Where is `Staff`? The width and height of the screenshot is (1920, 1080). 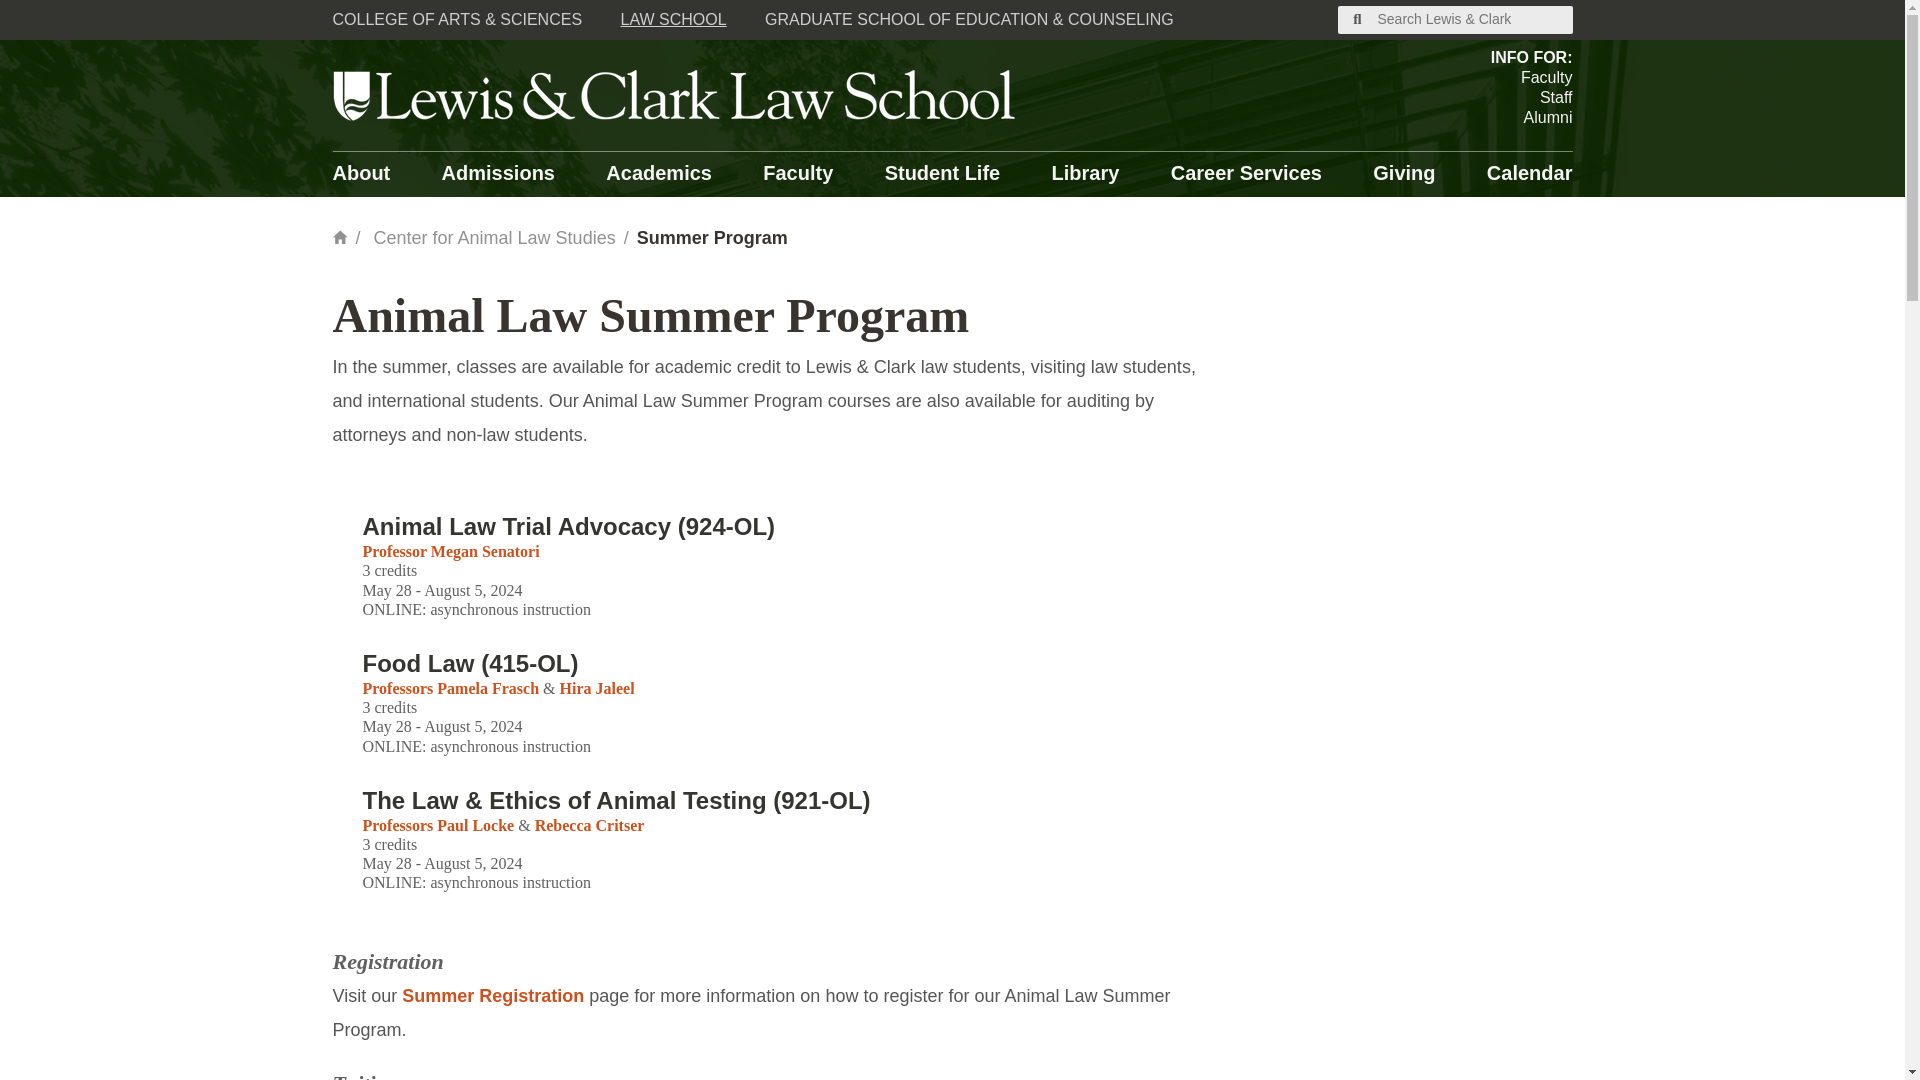
Staff is located at coordinates (1532, 98).